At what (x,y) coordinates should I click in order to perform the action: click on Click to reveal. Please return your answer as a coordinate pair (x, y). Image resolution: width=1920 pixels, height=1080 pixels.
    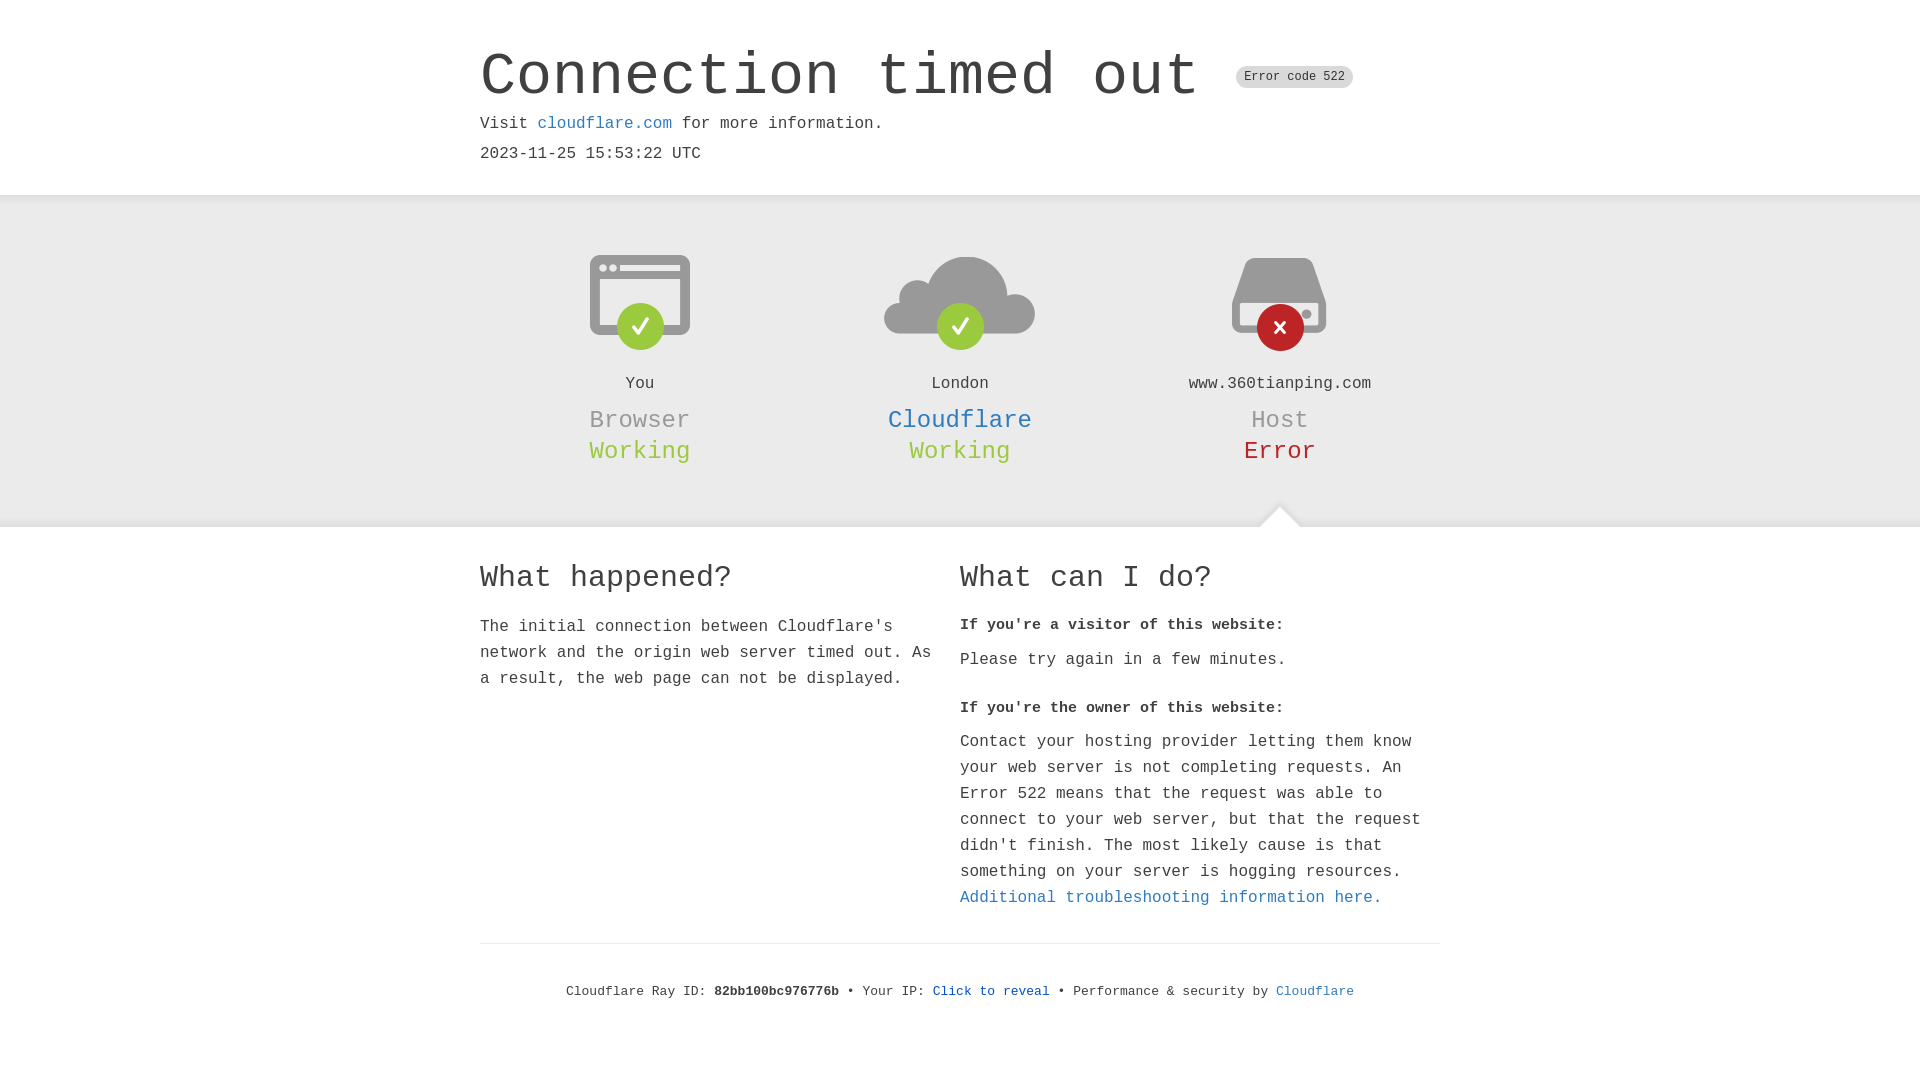
    Looking at the image, I should click on (992, 992).